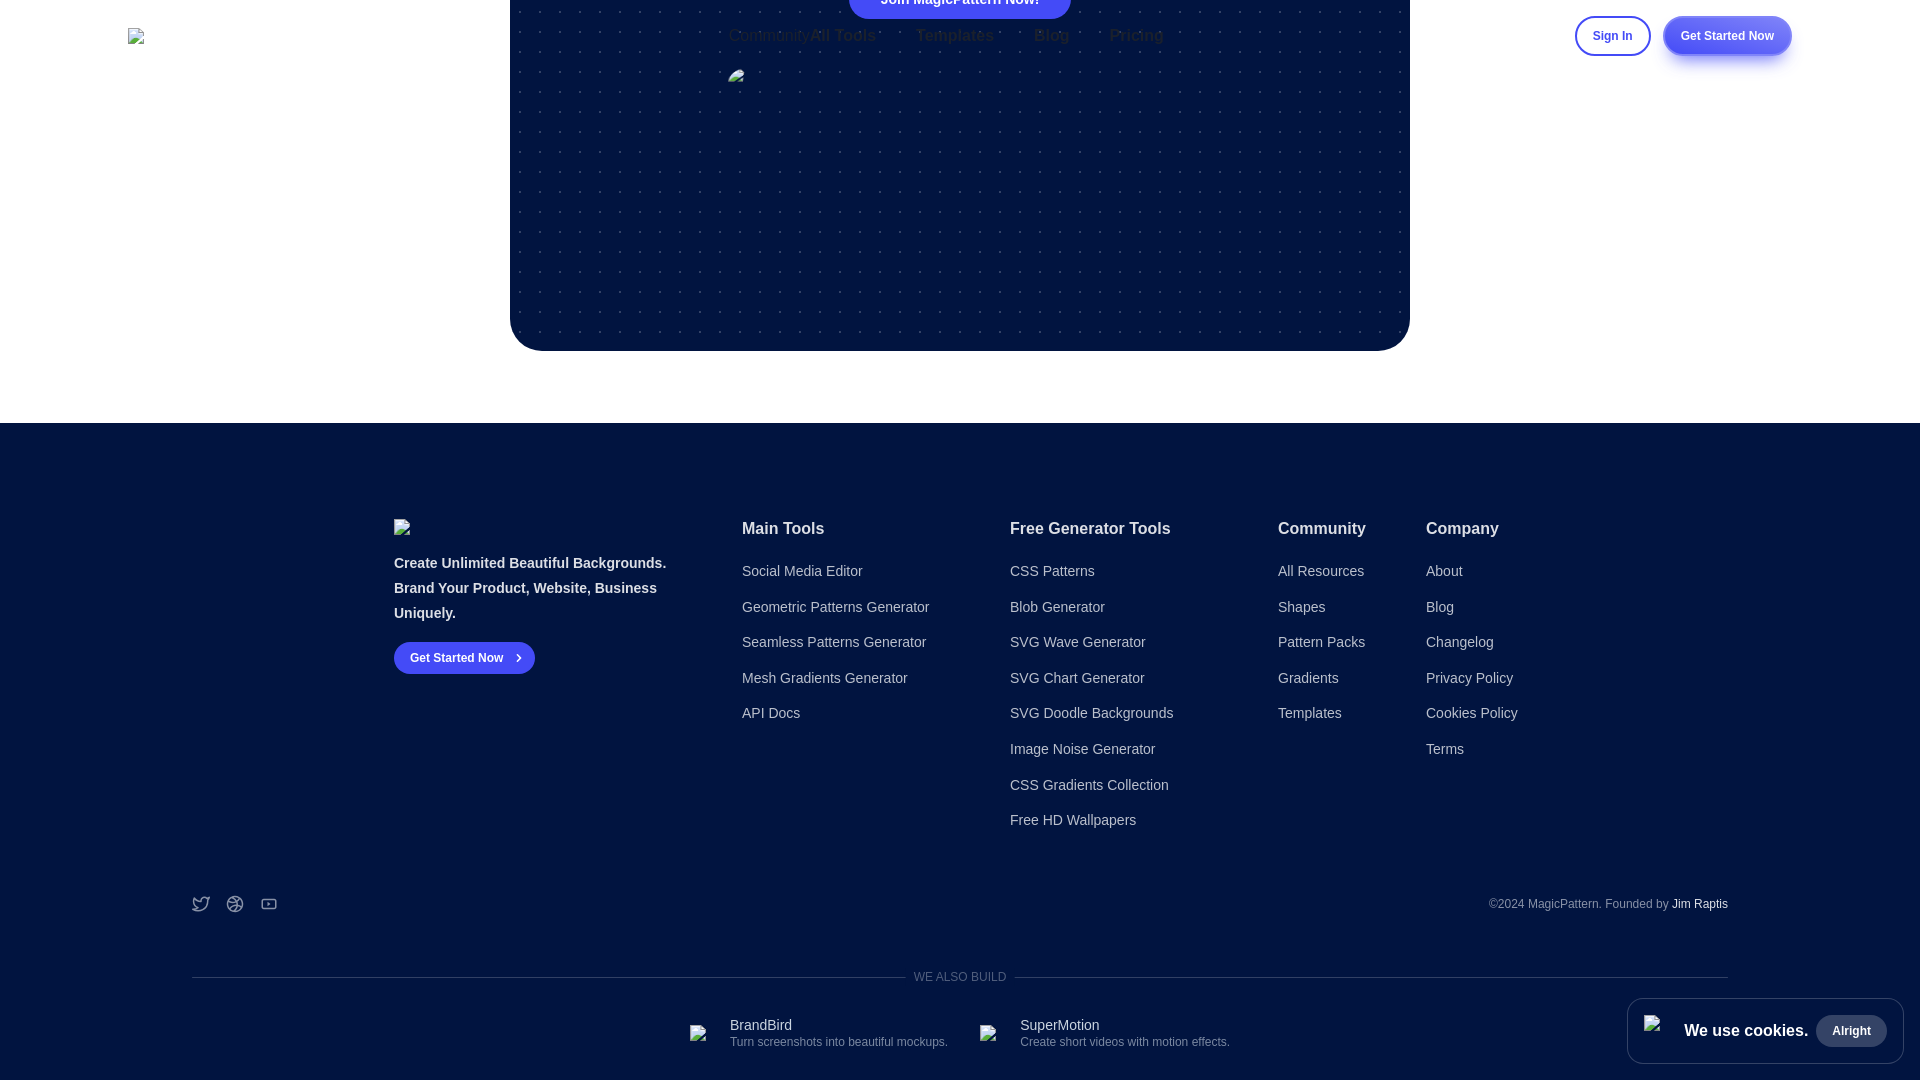 The width and height of the screenshot is (1920, 1080). Describe the element at coordinates (851, 678) in the screenshot. I see `Mesh Gradients Generator` at that location.